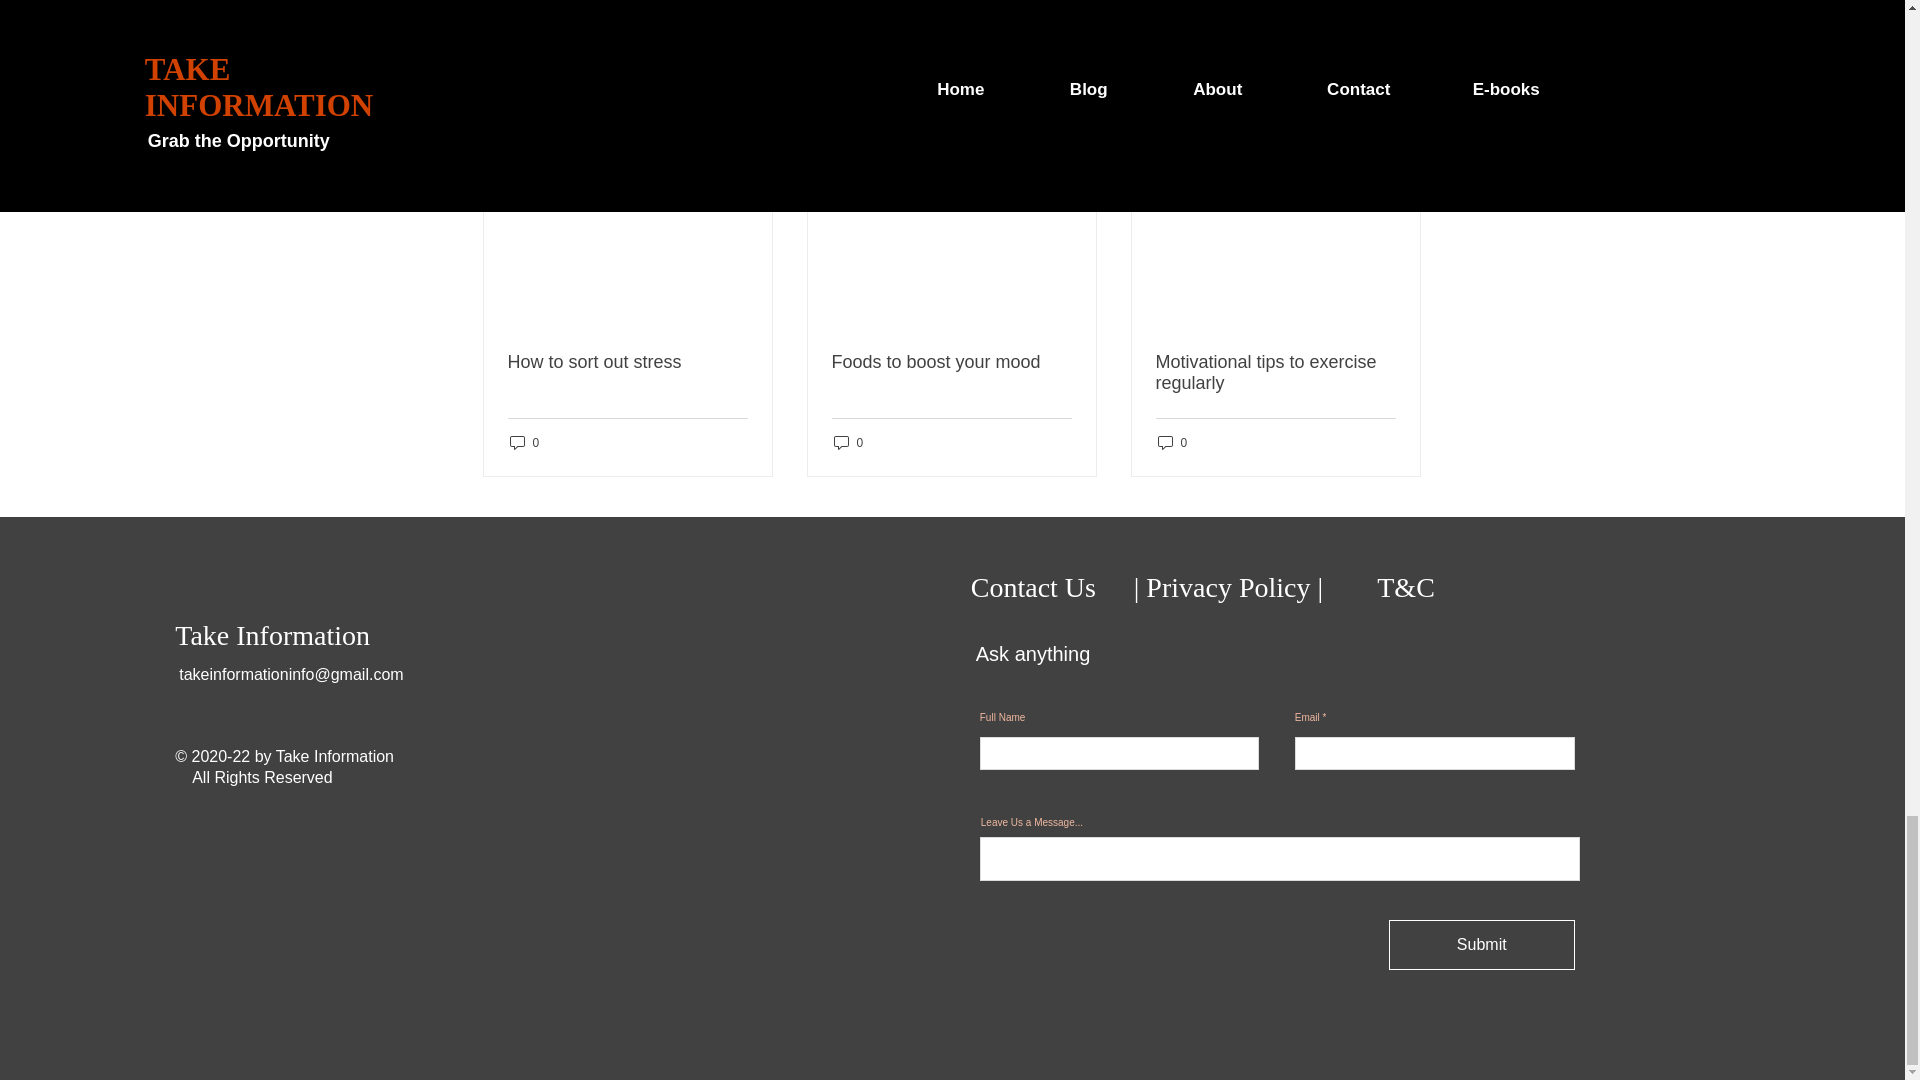  Describe the element at coordinates (848, 442) in the screenshot. I see `0` at that location.